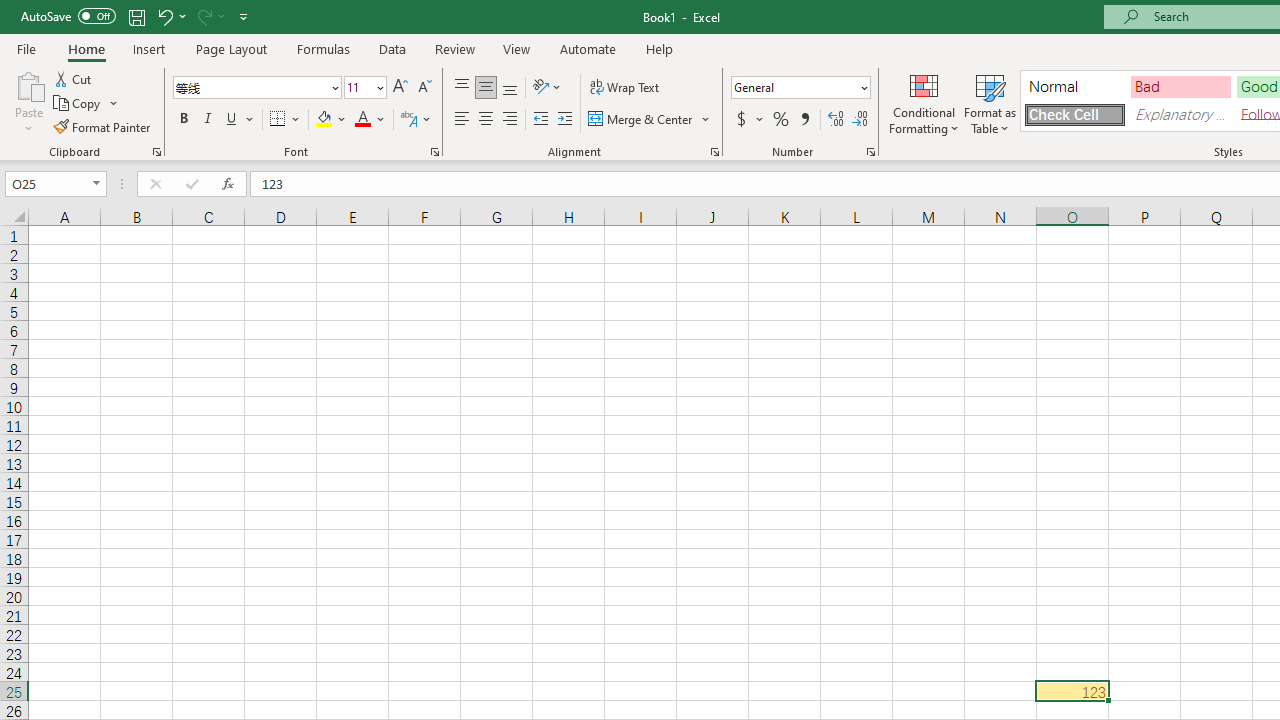  Describe the element at coordinates (400, 88) in the screenshot. I see `Increase Font Size` at that location.